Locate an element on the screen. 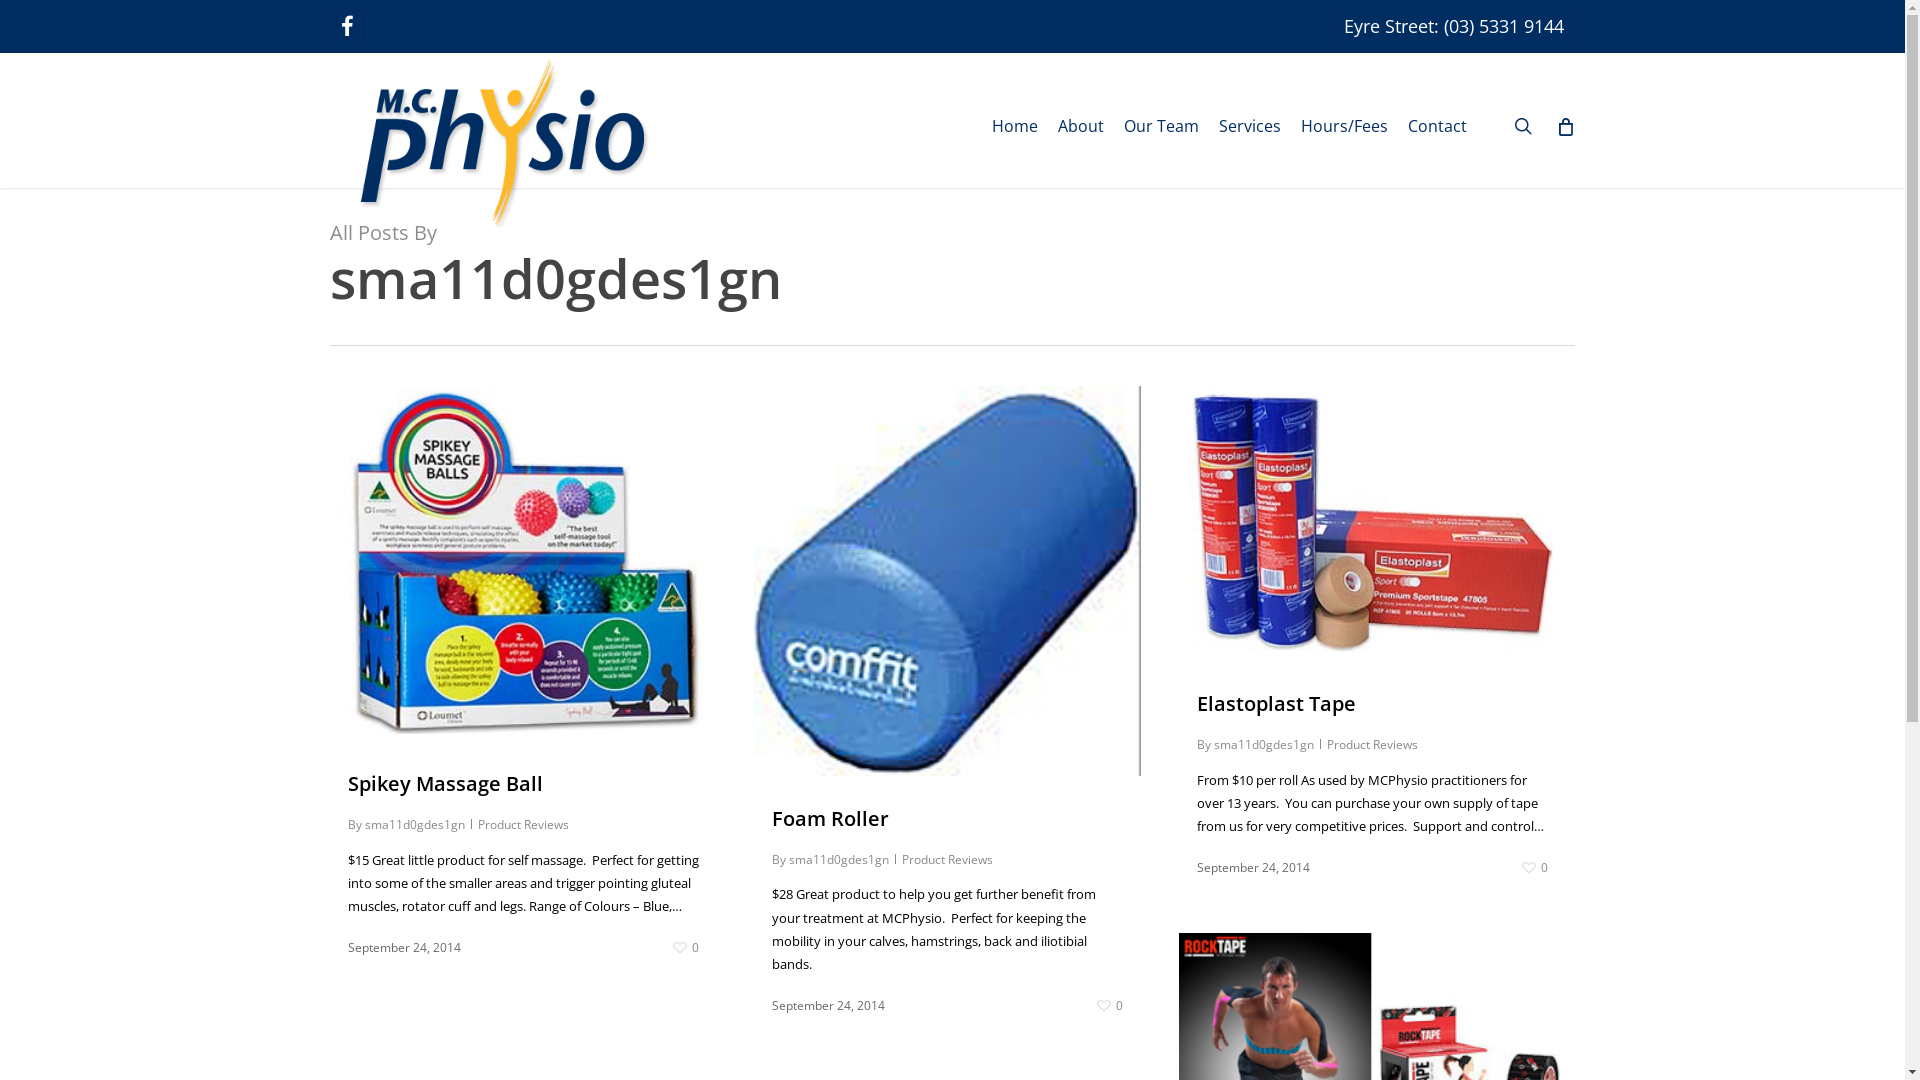  sma11d0gdes1gn is located at coordinates (1264, 744).